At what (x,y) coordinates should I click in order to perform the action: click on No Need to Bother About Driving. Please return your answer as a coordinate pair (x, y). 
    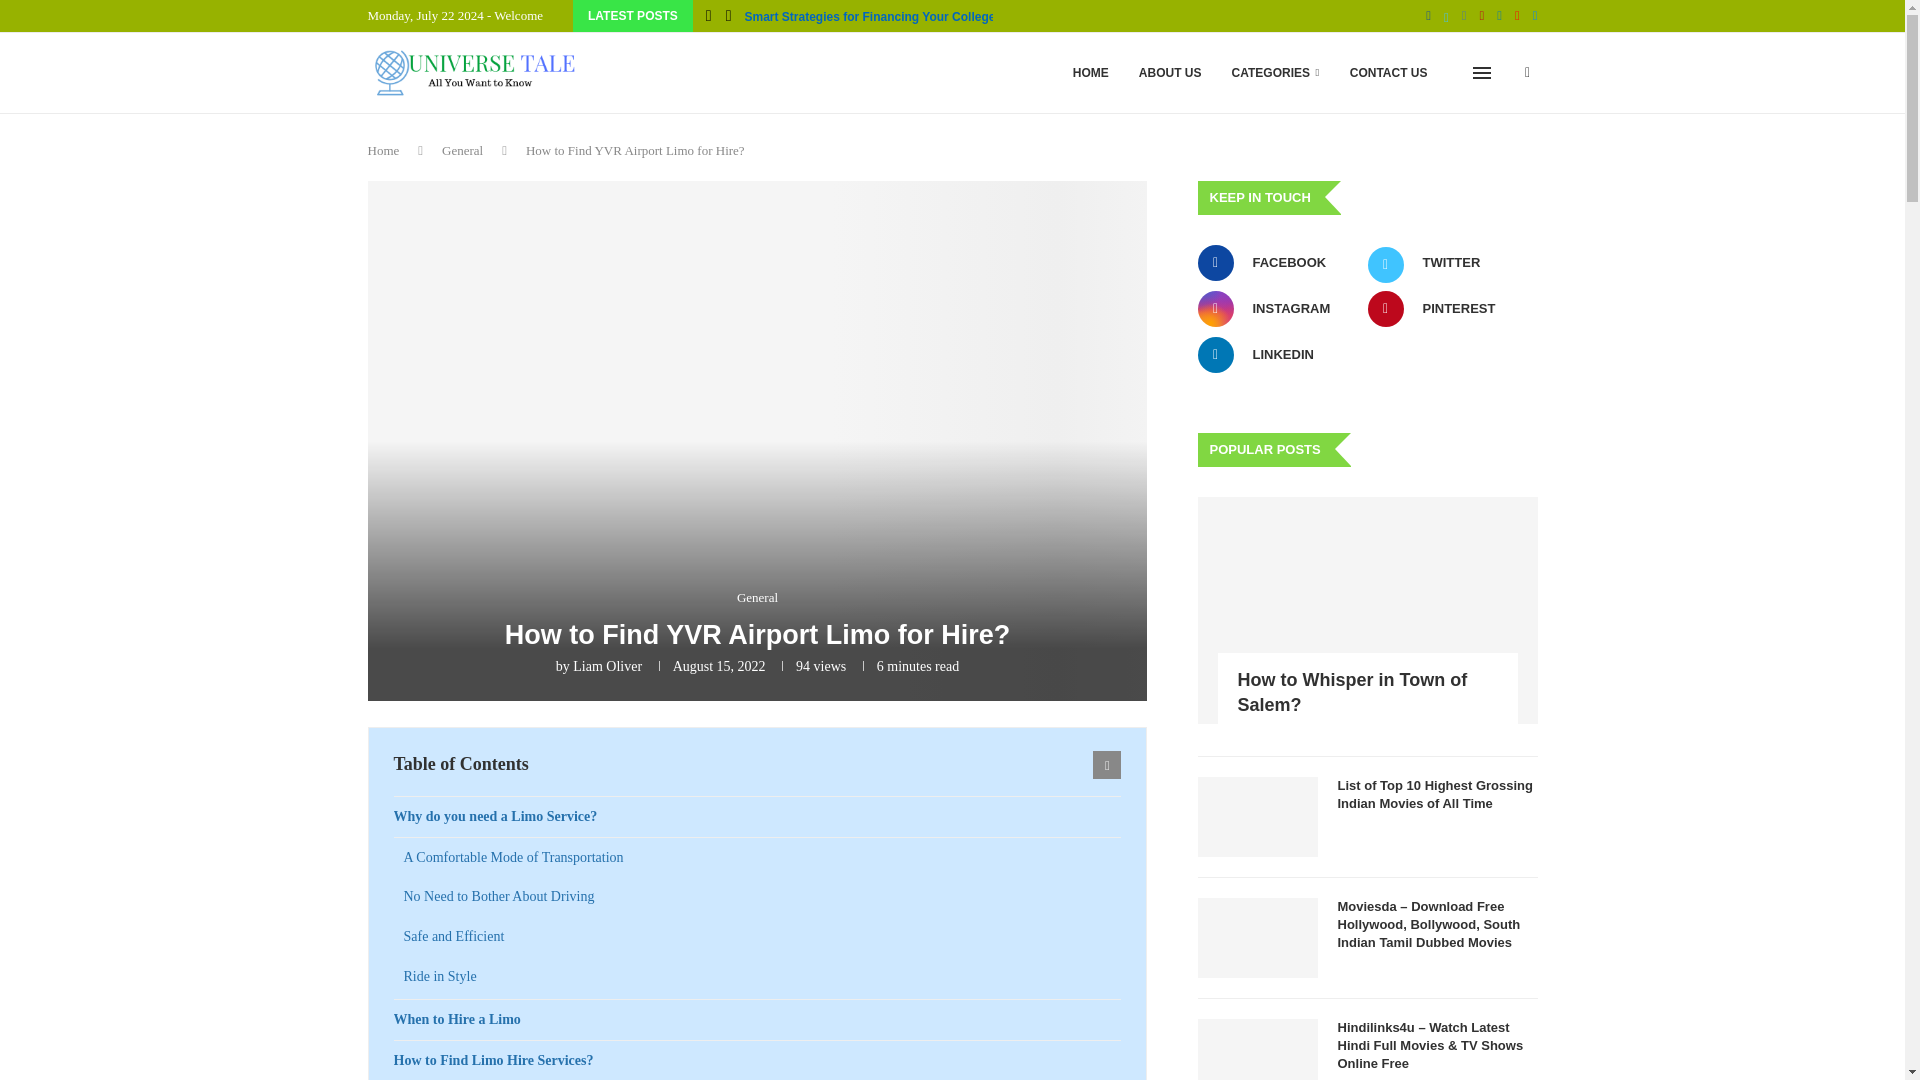
    Looking at the image, I should click on (762, 896).